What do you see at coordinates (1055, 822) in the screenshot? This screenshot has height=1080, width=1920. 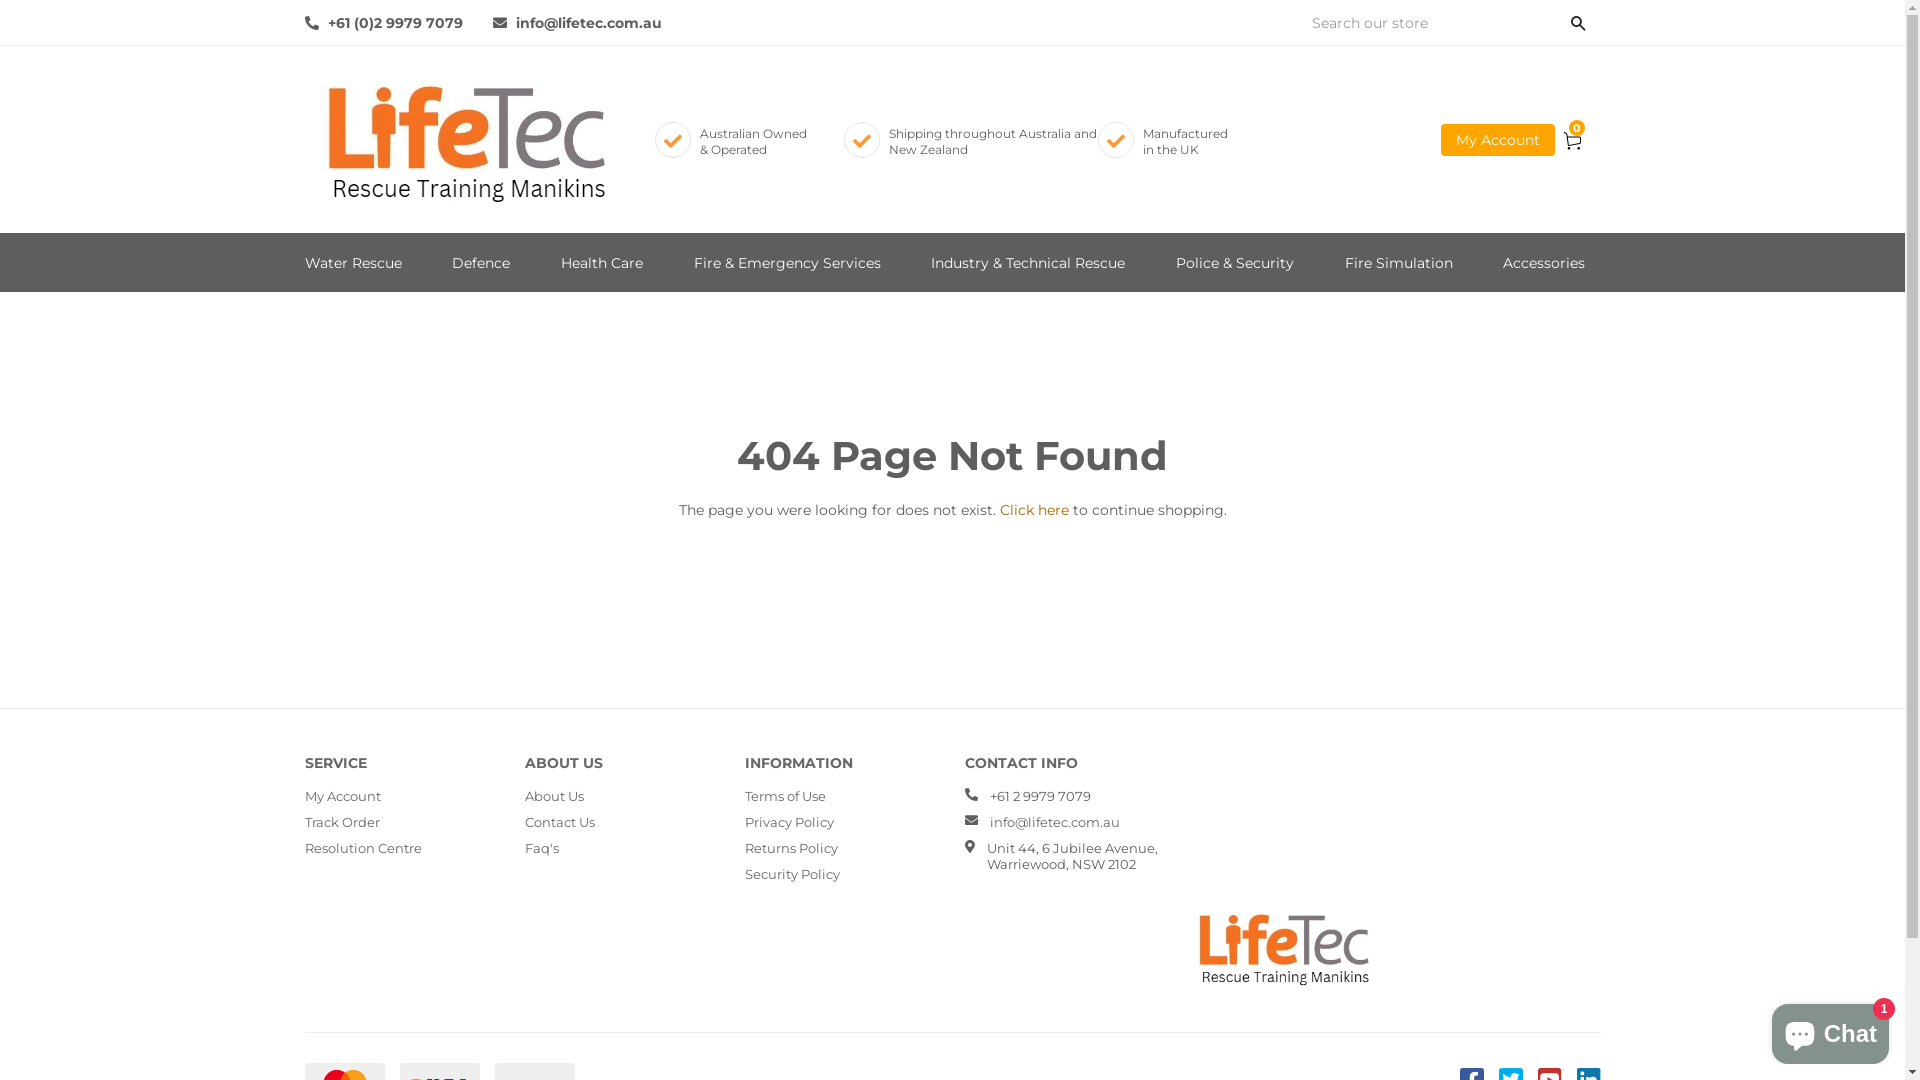 I see `info@lifetec.com.au` at bounding box center [1055, 822].